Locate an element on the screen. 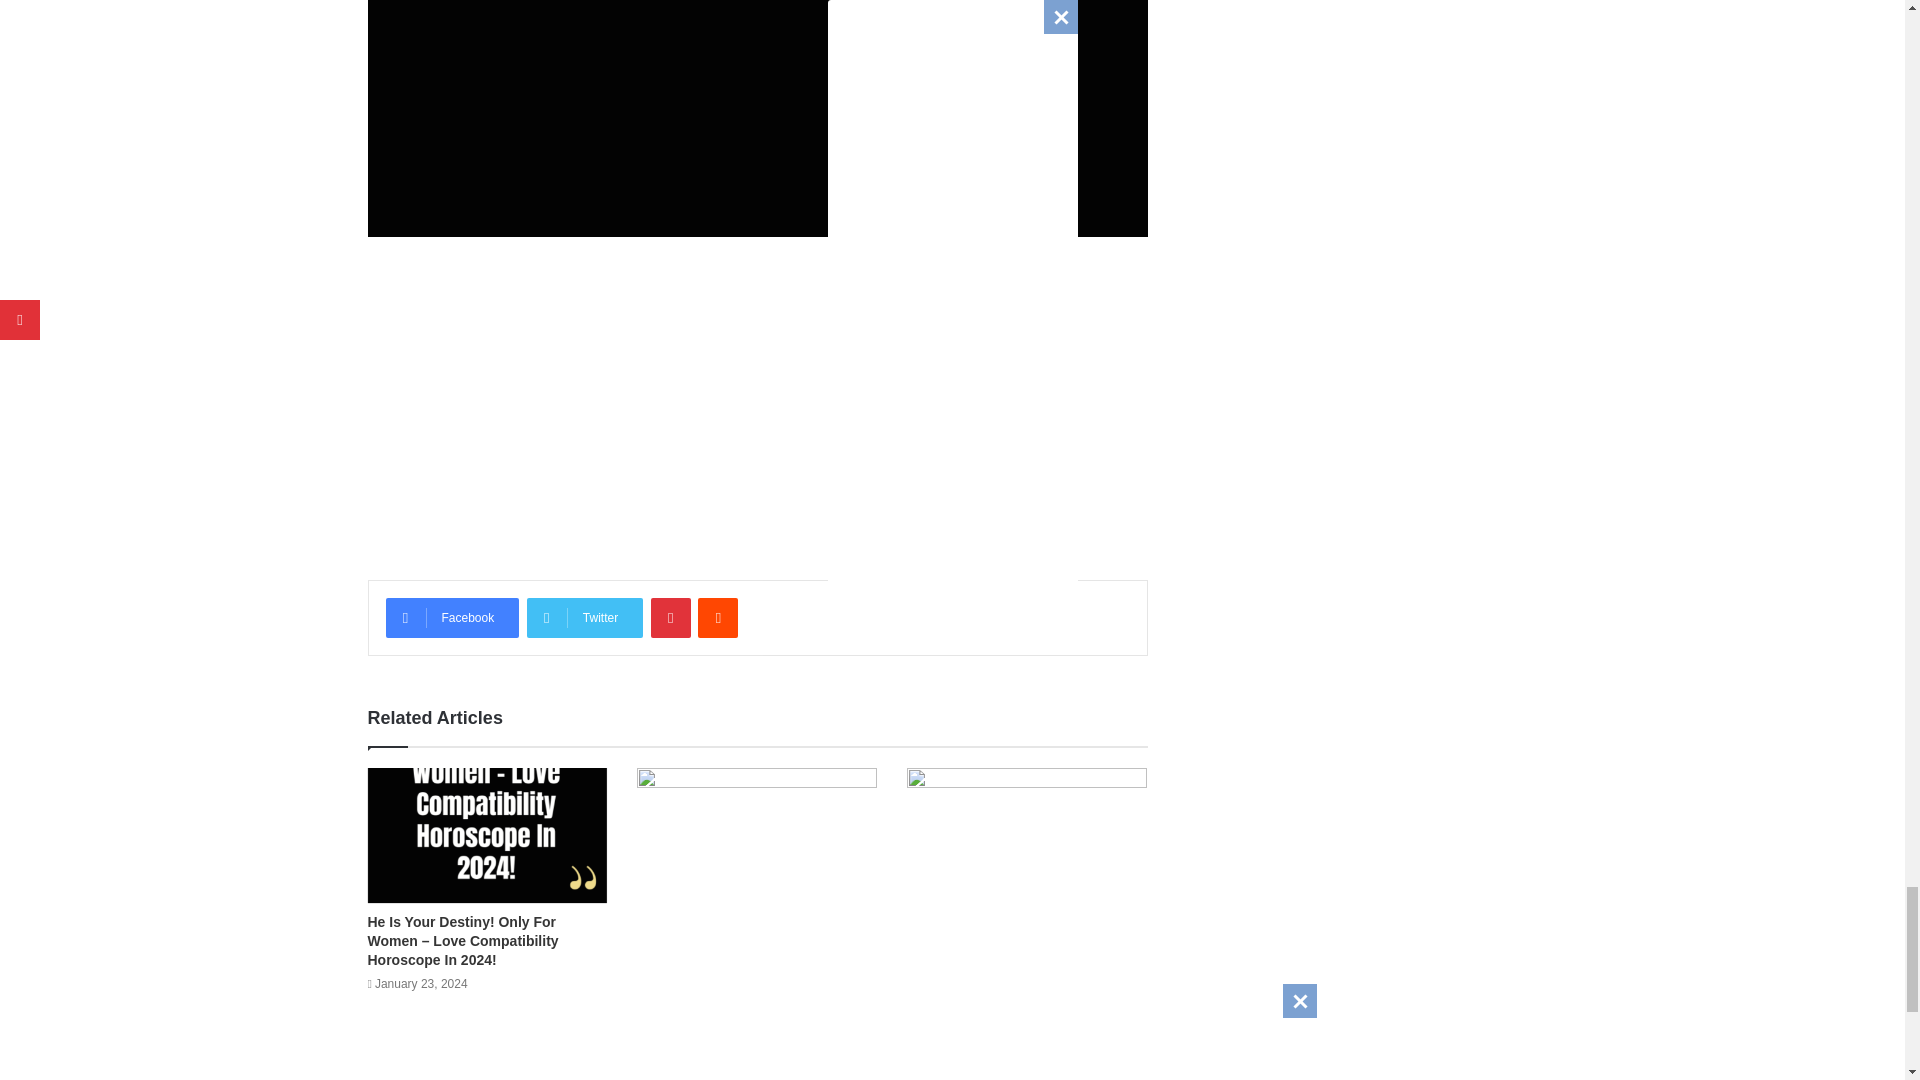 The height and width of the screenshot is (1080, 1920). Twitter is located at coordinates (584, 618).